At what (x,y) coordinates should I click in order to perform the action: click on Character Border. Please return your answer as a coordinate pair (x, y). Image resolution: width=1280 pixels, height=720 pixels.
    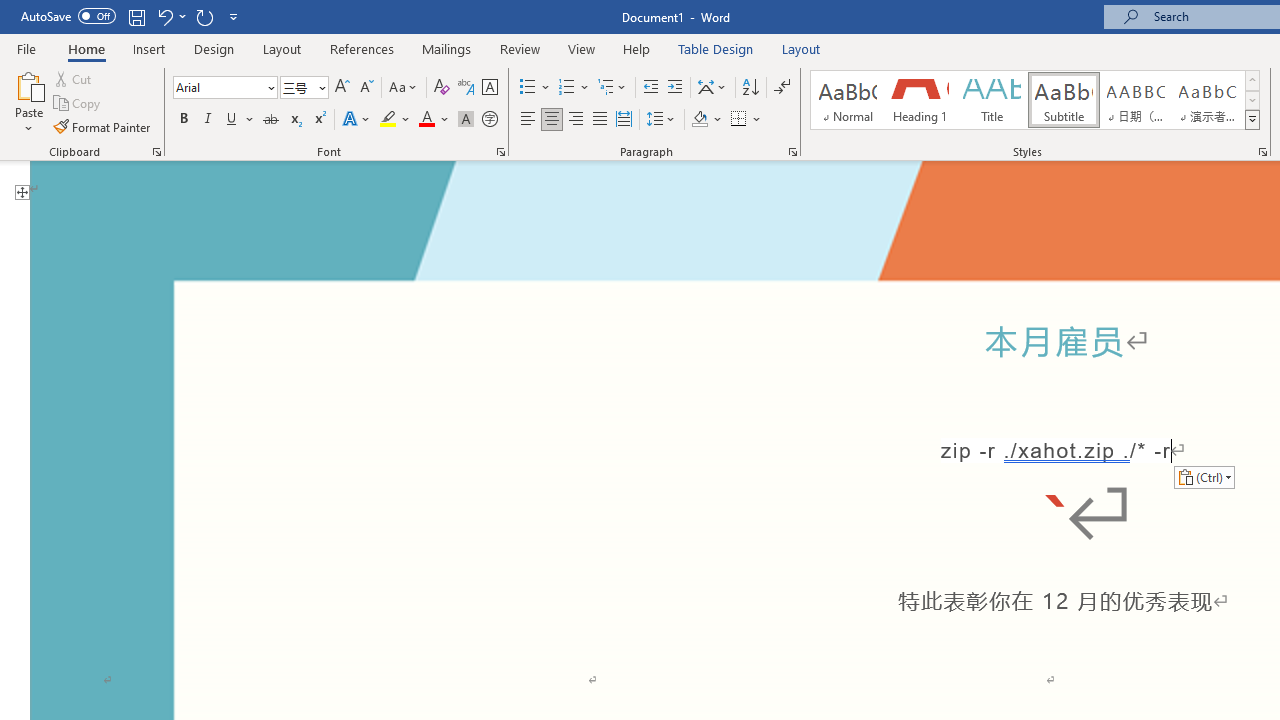
    Looking at the image, I should click on (489, 88).